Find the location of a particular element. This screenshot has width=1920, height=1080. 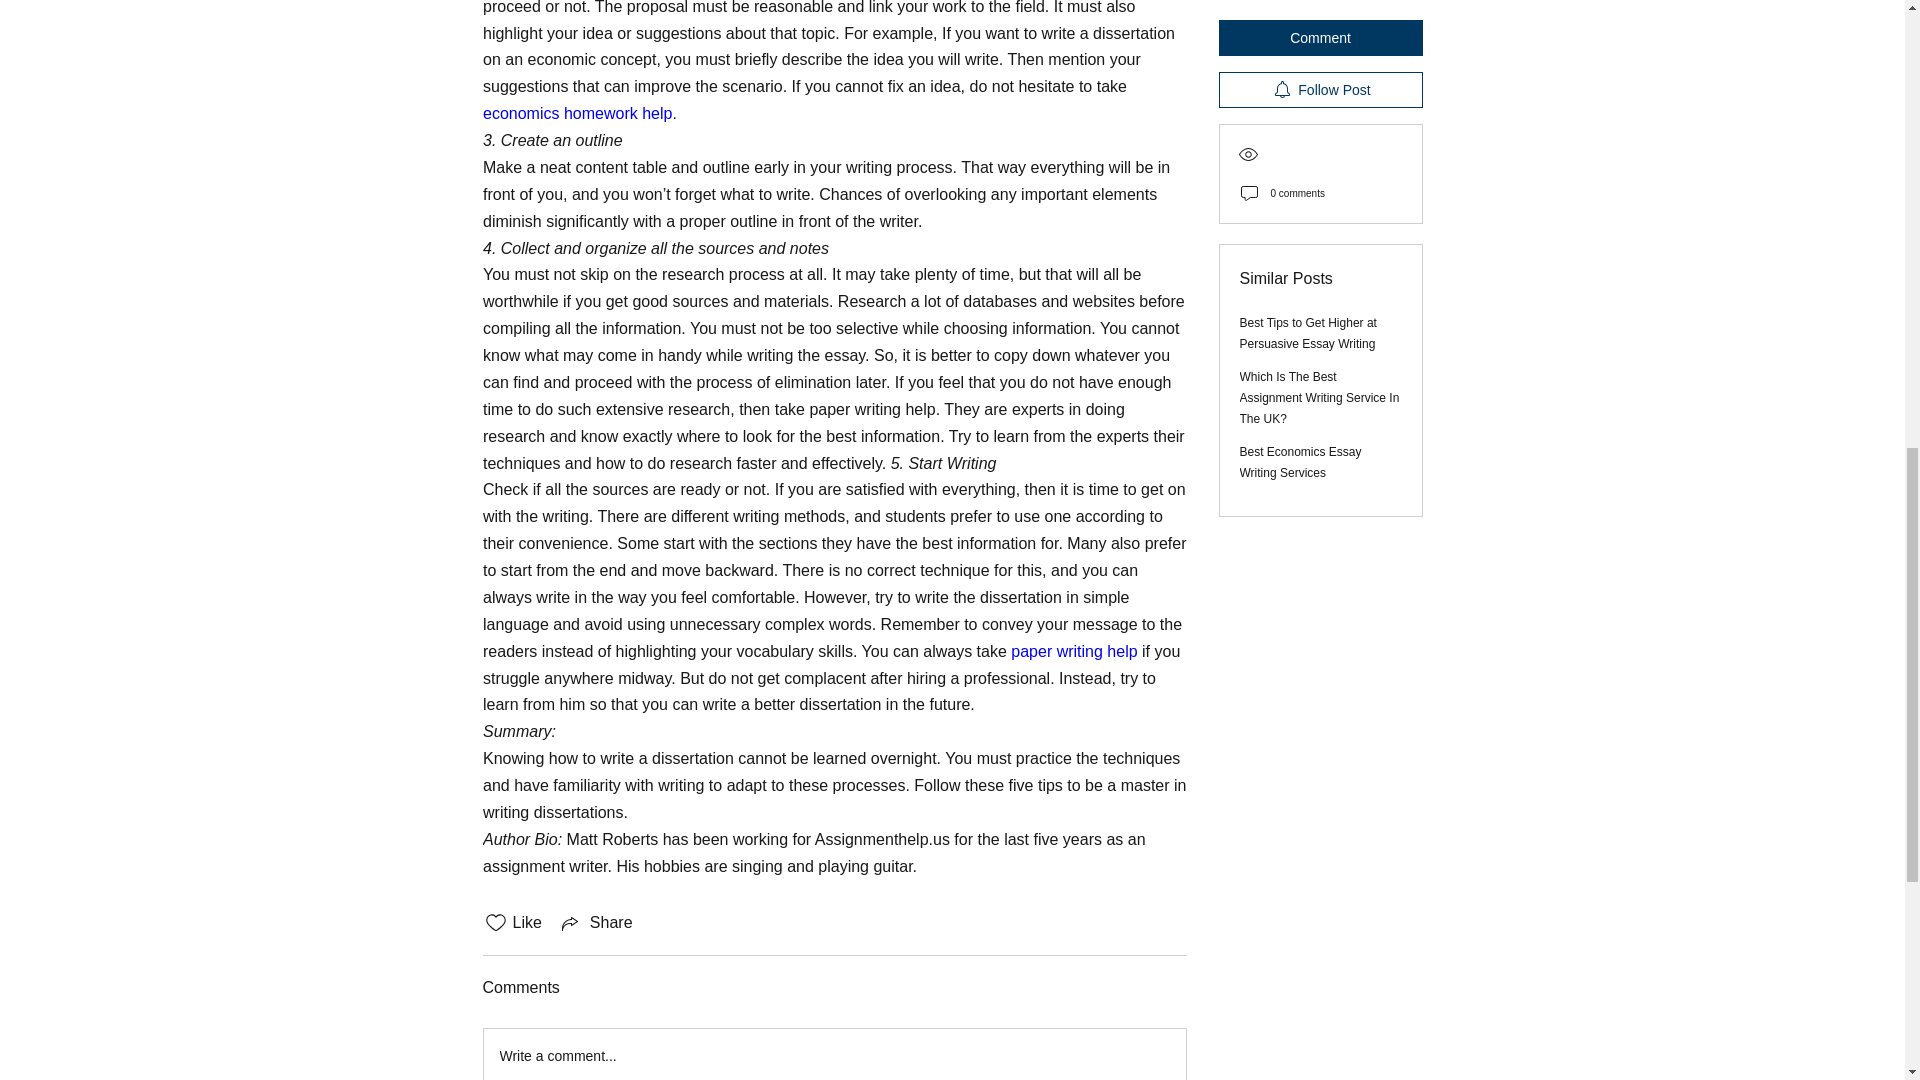

Share is located at coordinates (596, 923).